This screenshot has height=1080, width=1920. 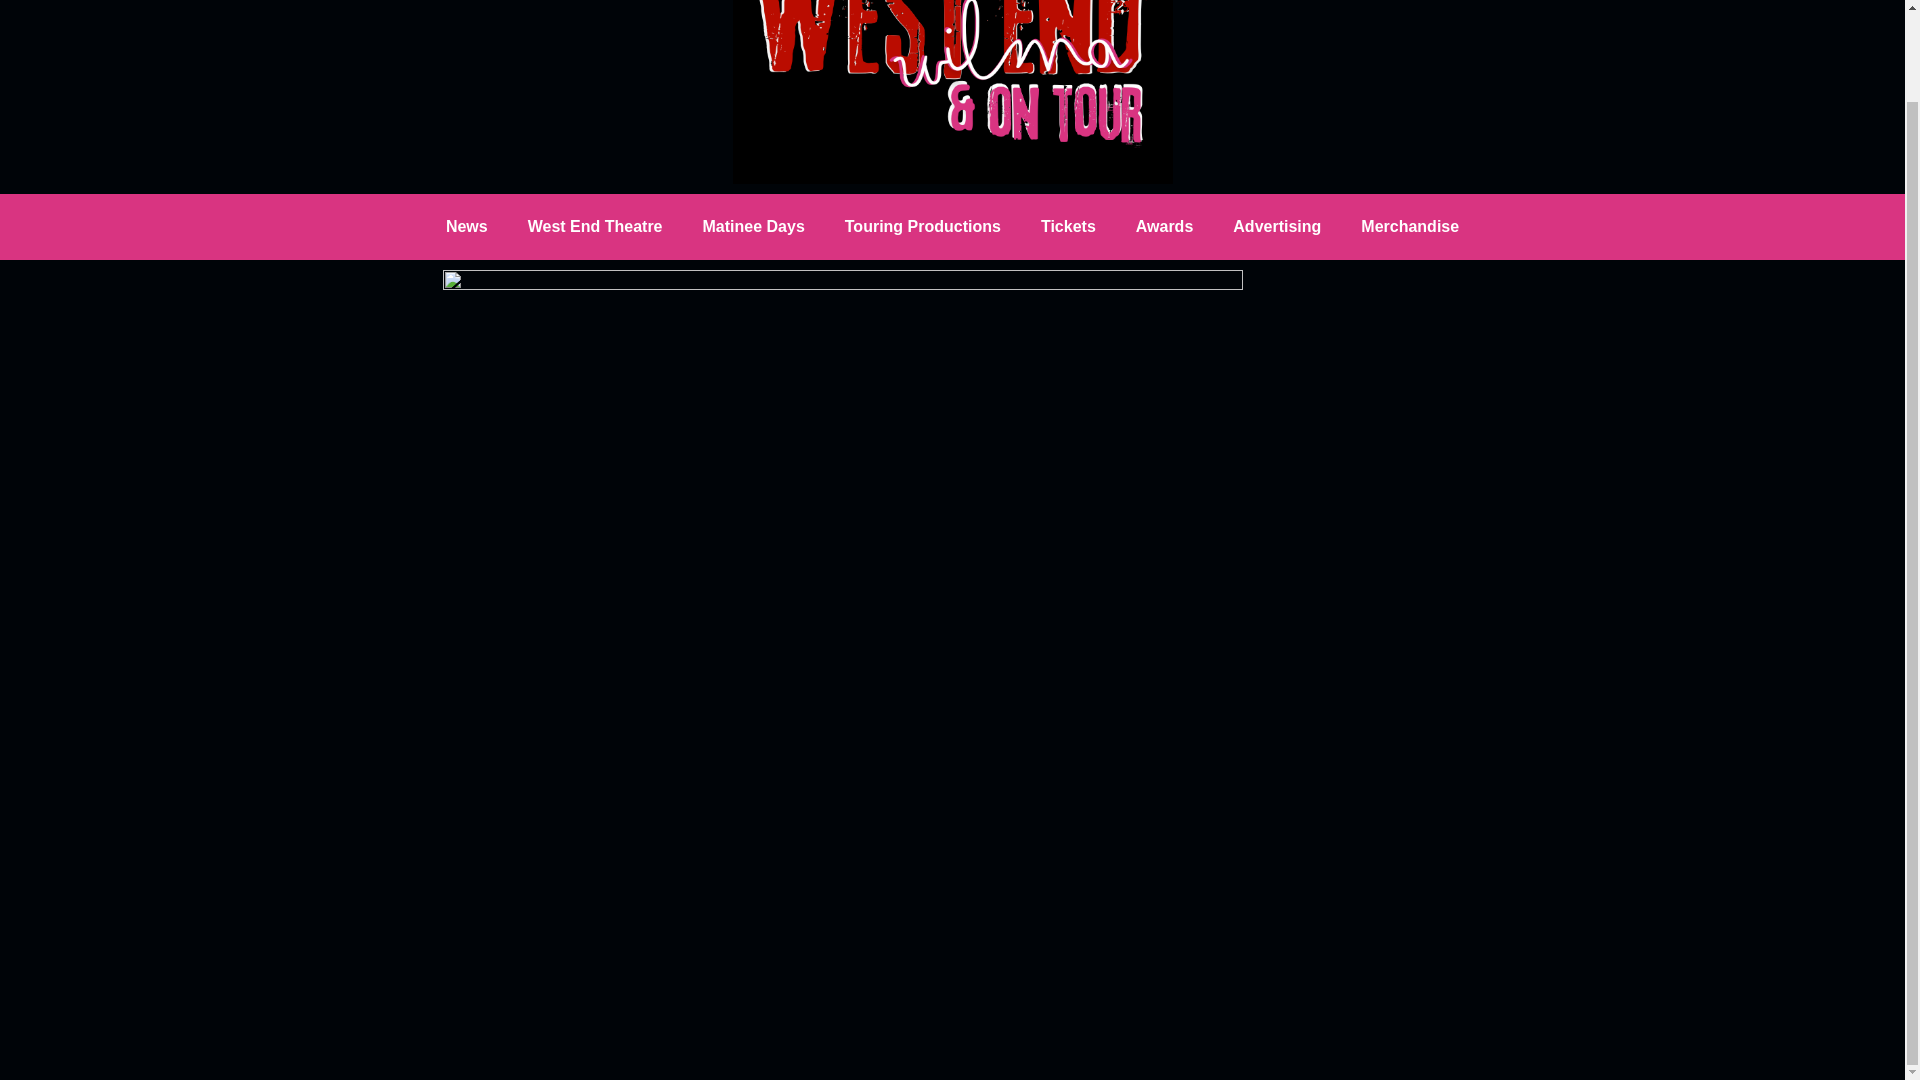 I want to click on News, so click(x=467, y=226).